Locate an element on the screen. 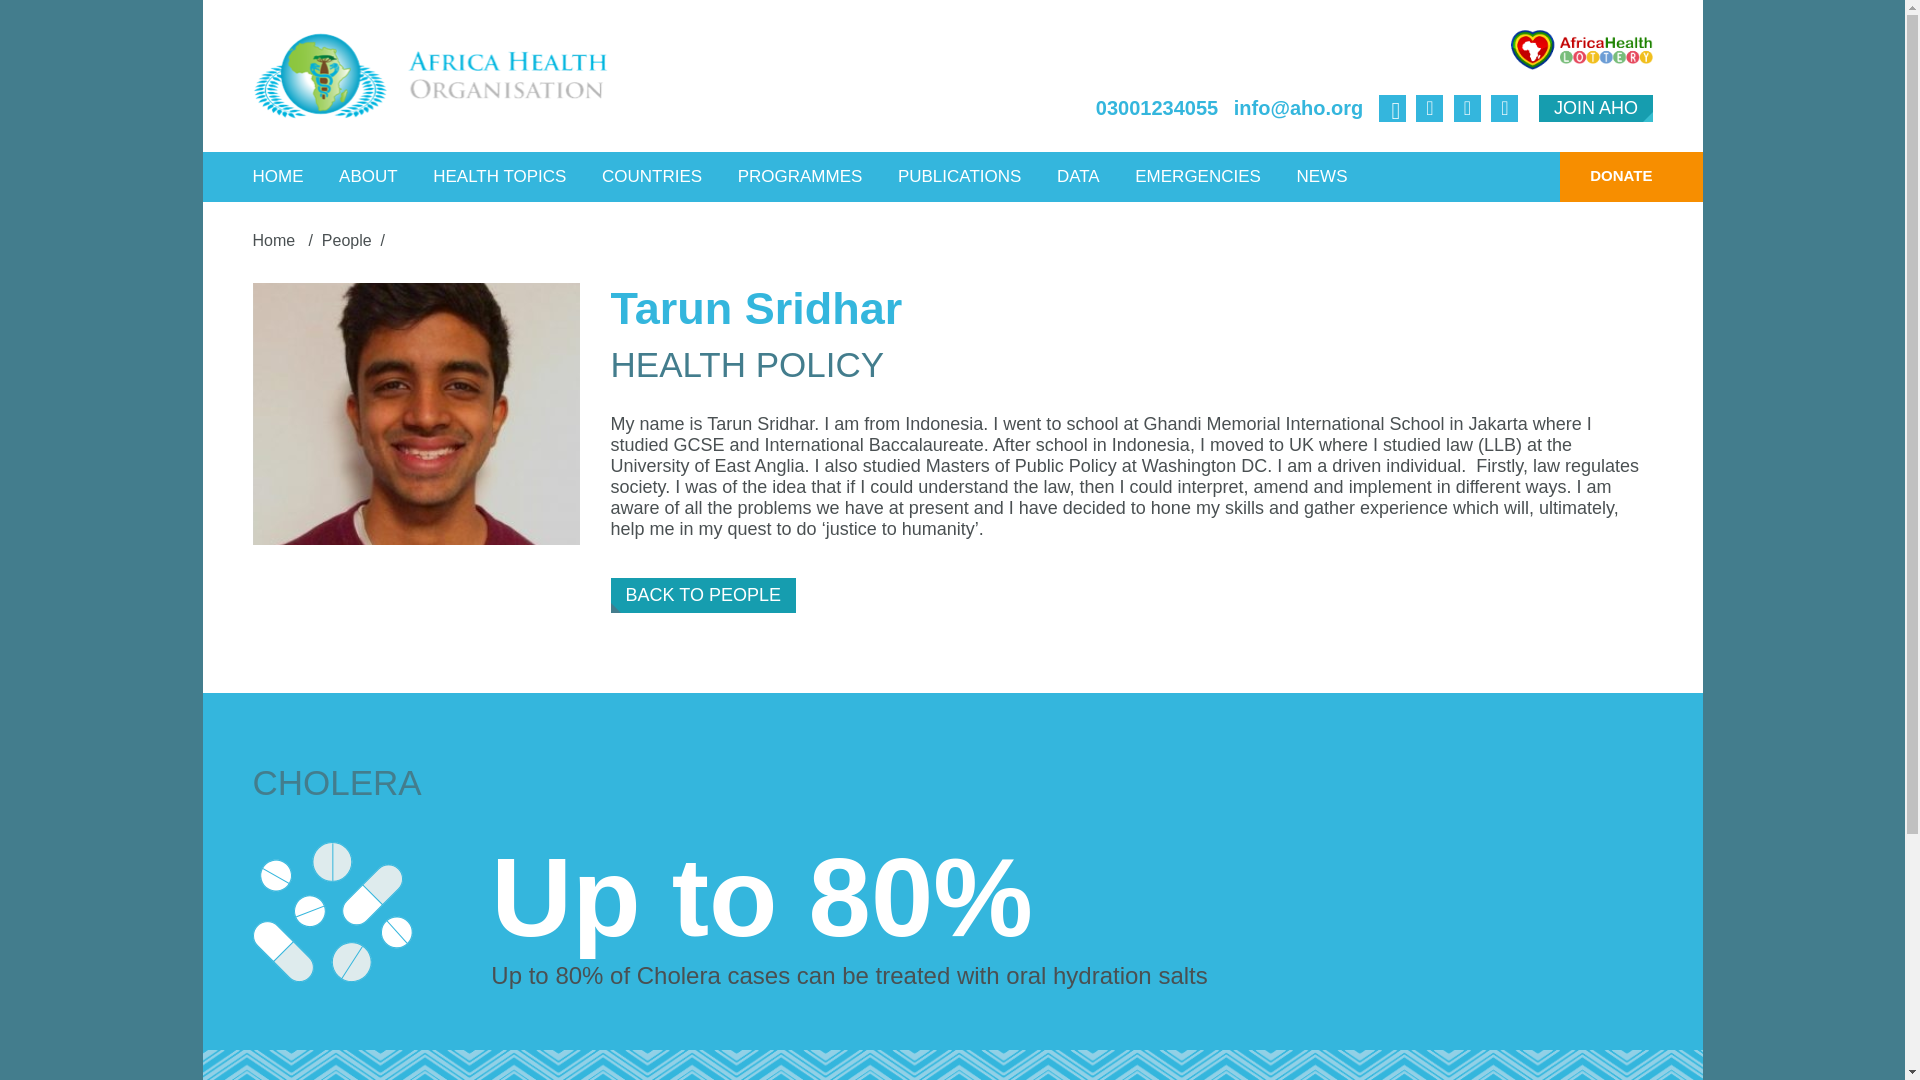  HOME is located at coordinates (278, 176).